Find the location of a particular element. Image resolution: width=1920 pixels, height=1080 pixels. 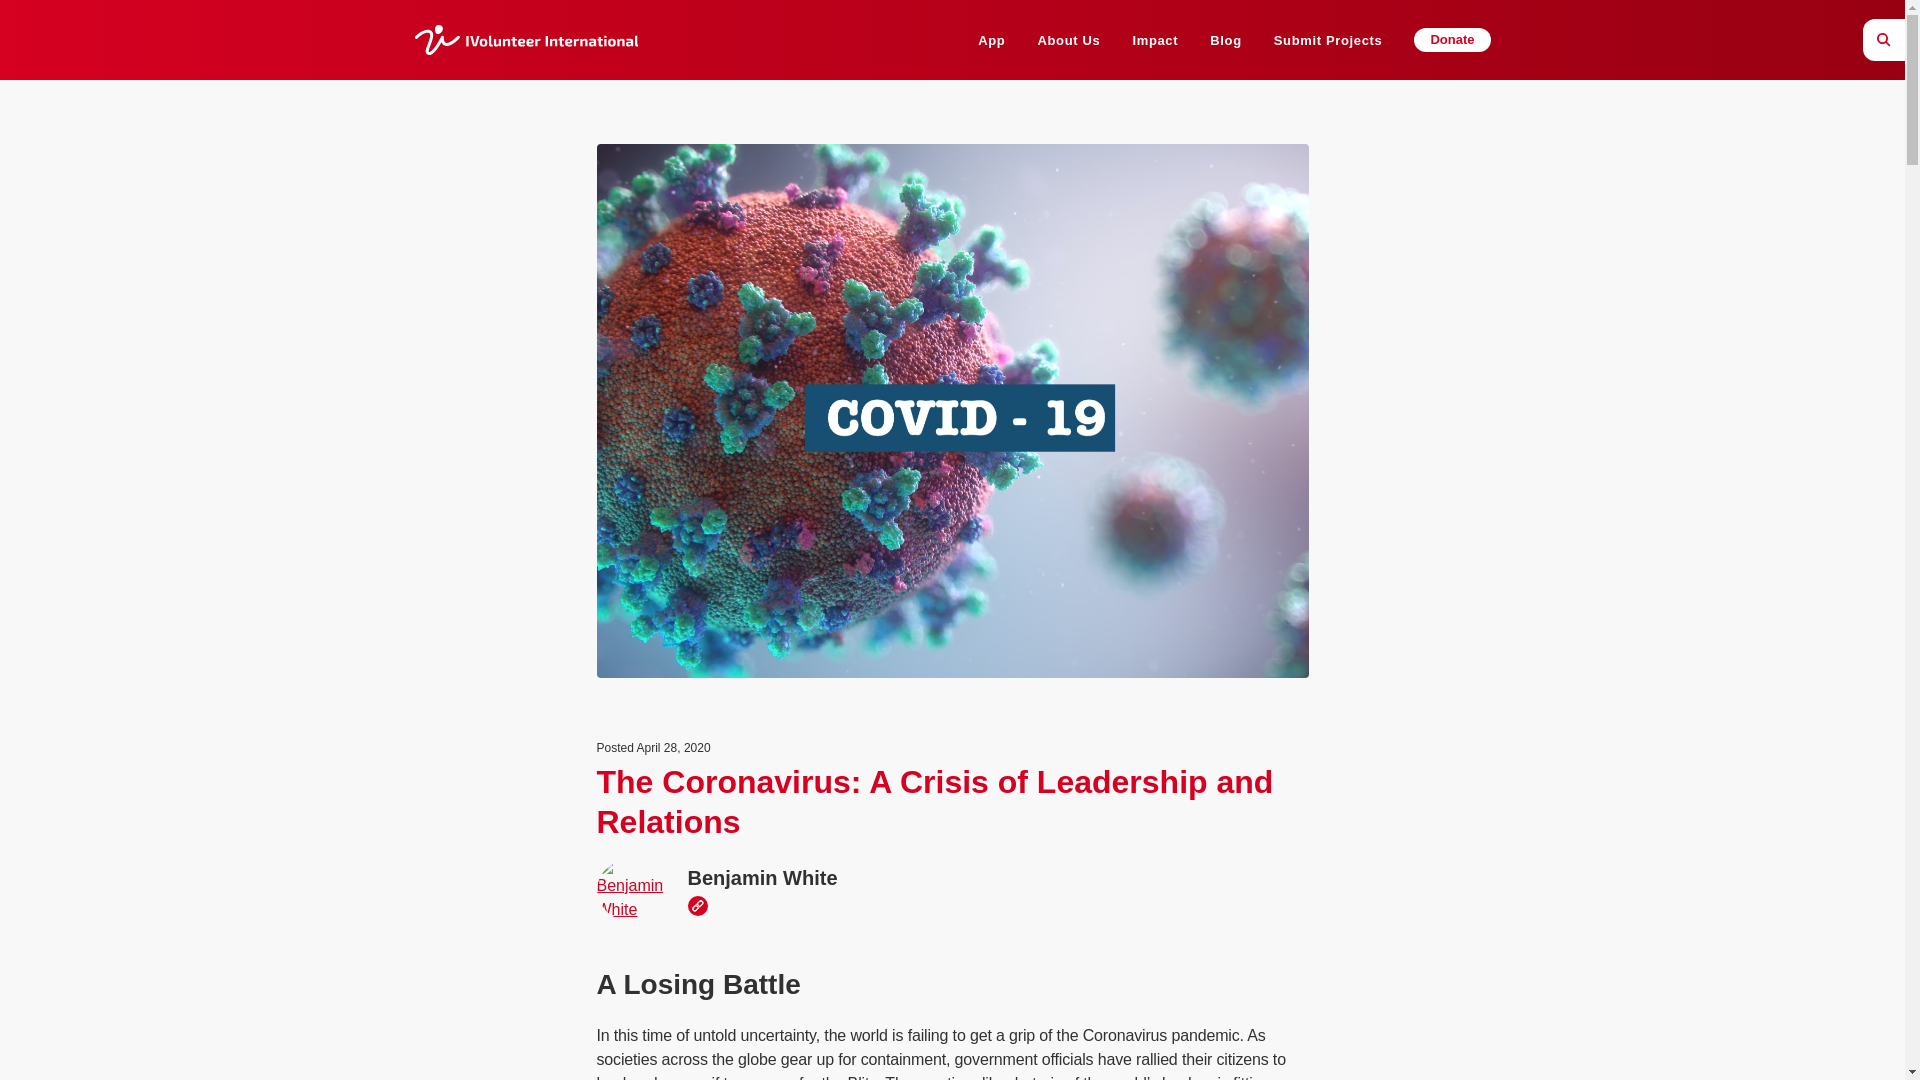

App is located at coordinates (990, 40).